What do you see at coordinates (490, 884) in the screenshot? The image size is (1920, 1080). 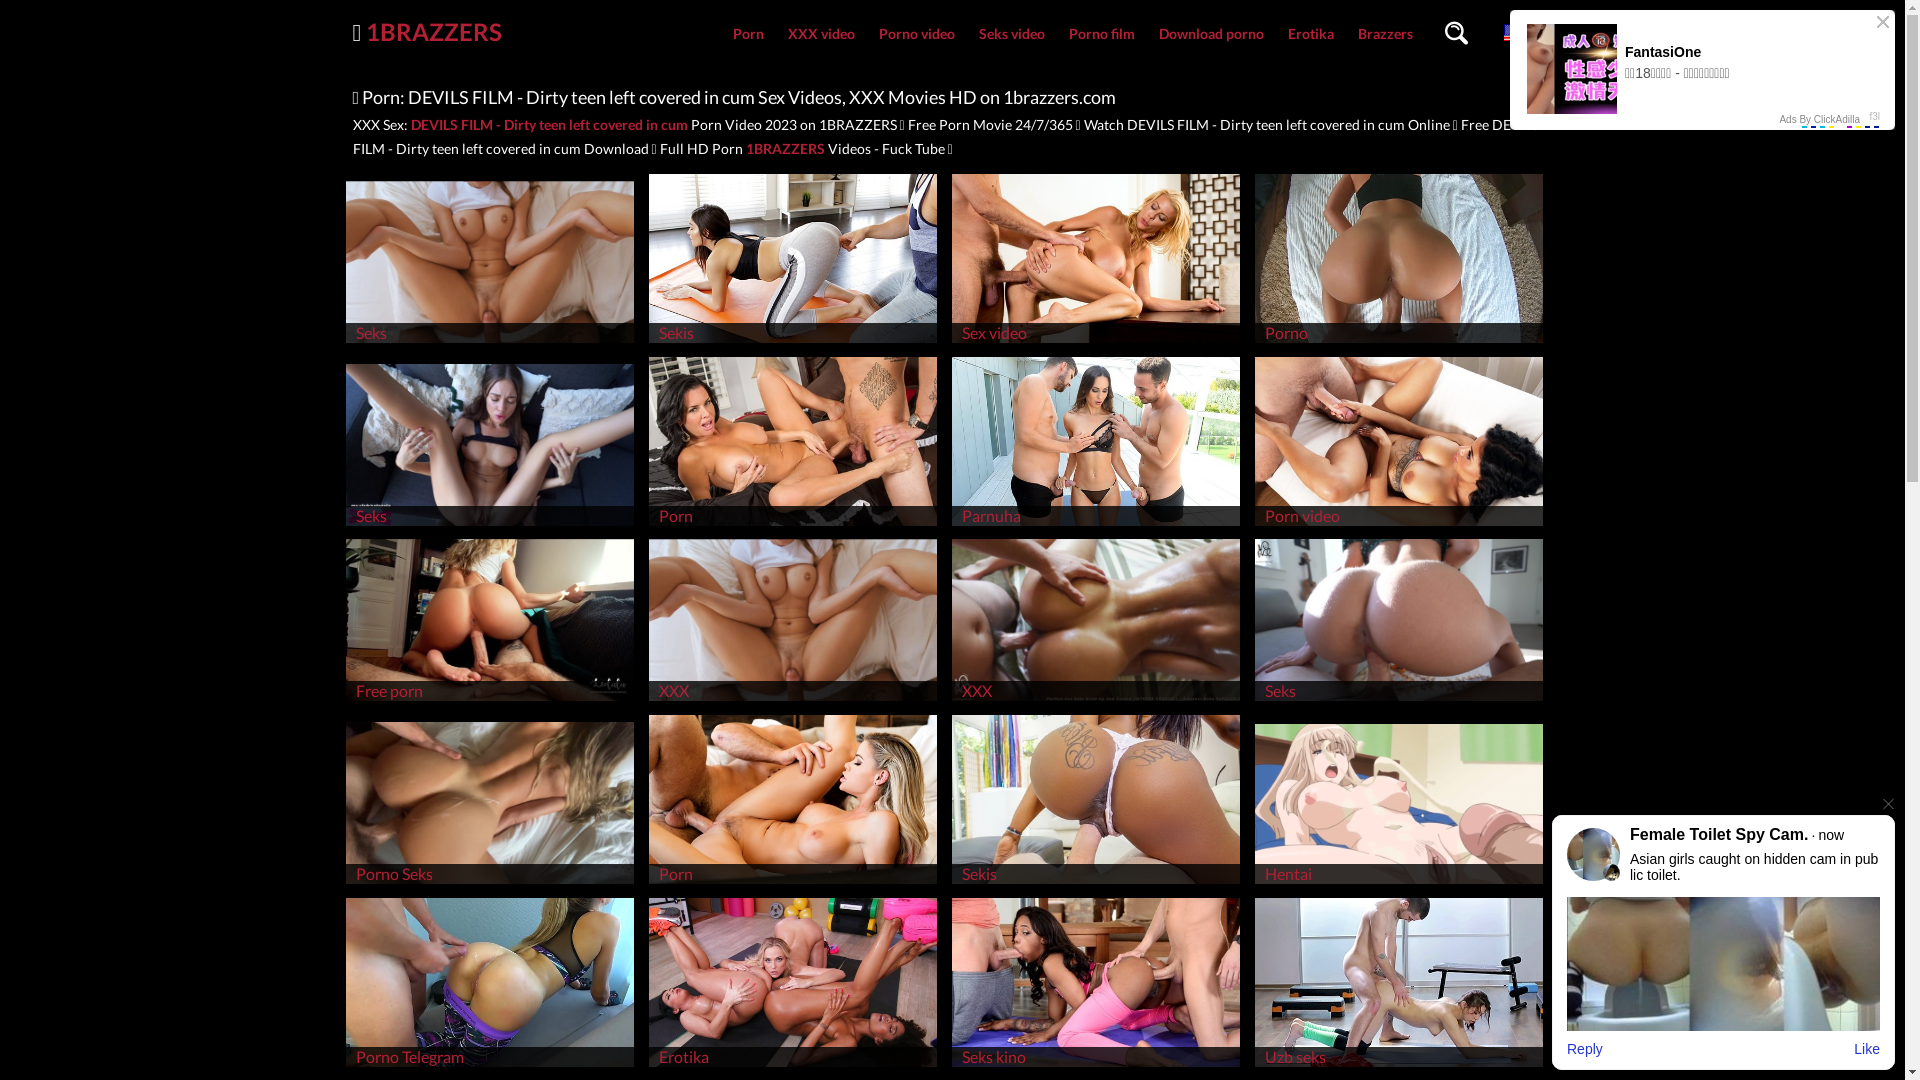 I see `Porno Seks` at bounding box center [490, 884].